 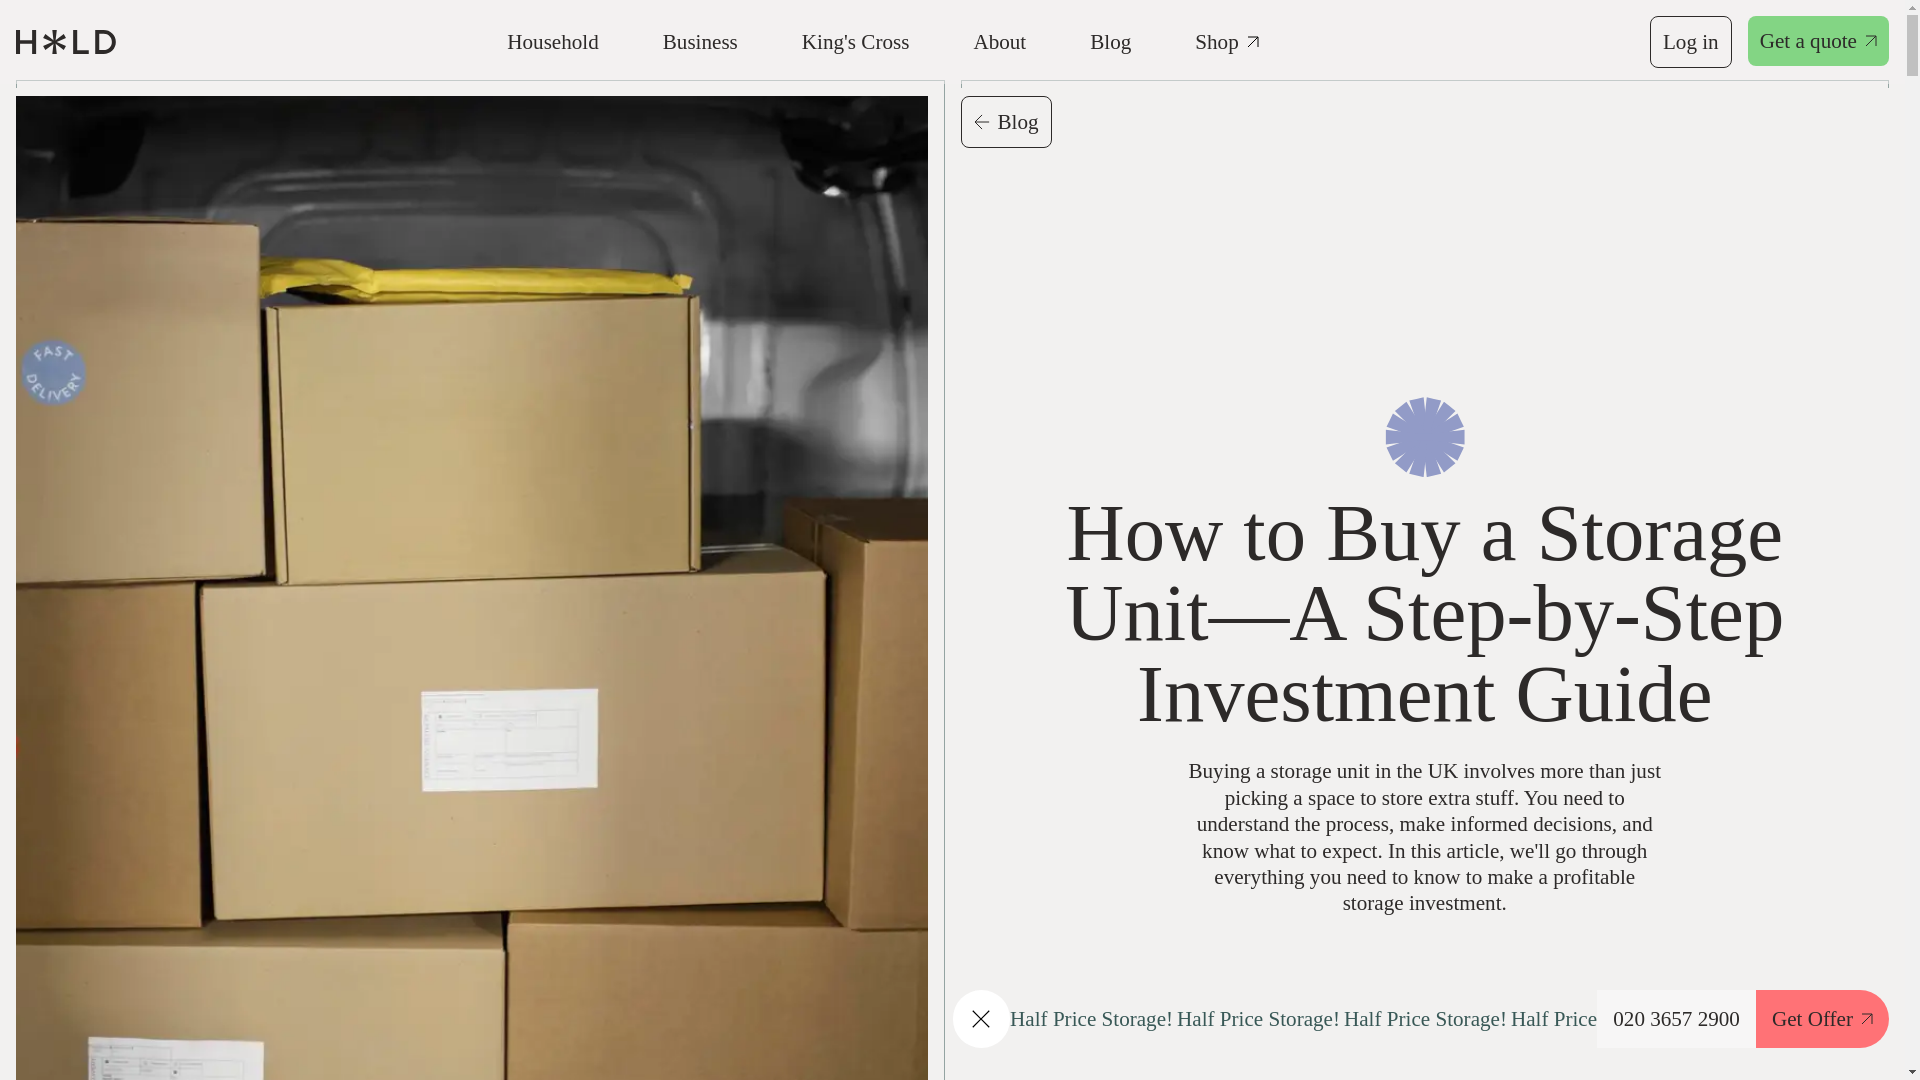 What do you see at coordinates (856, 42) in the screenshot?
I see `King's Cross` at bounding box center [856, 42].